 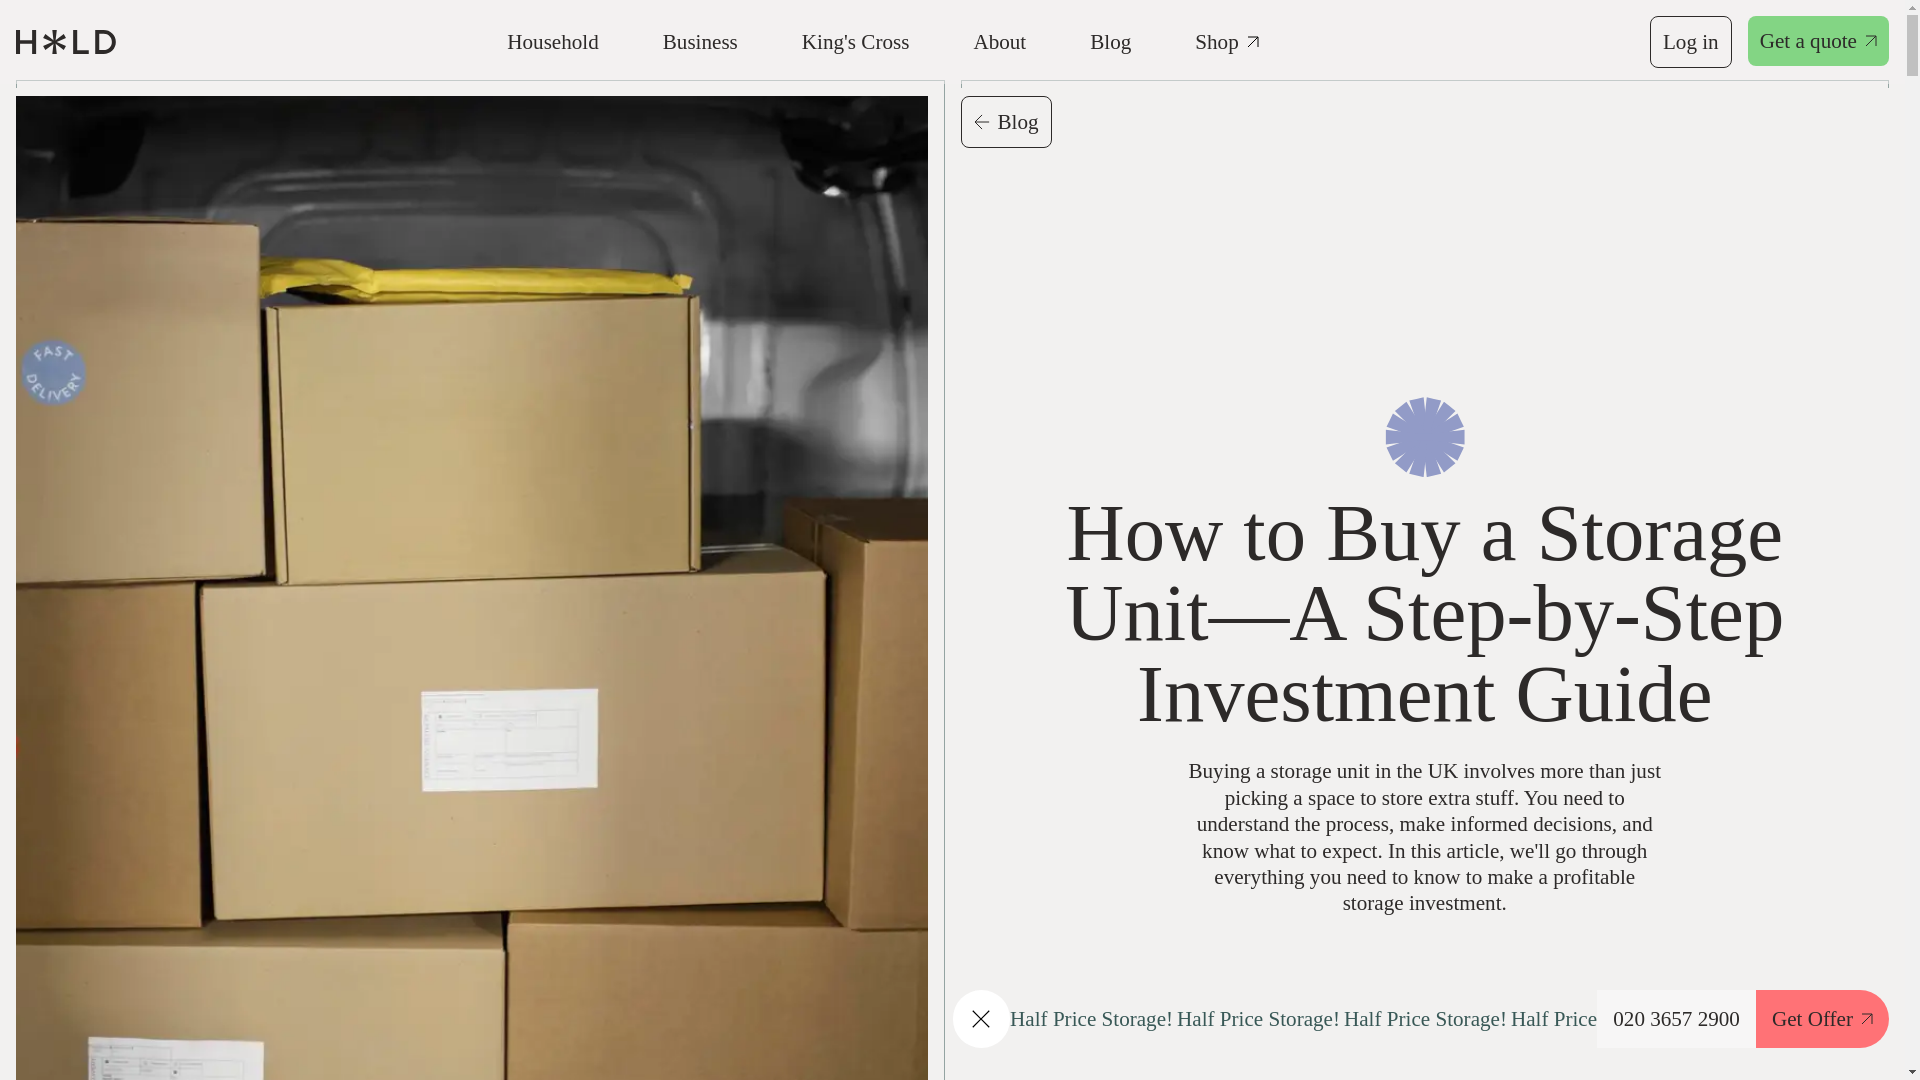 What do you see at coordinates (856, 42) in the screenshot?
I see `King's Cross` at bounding box center [856, 42].